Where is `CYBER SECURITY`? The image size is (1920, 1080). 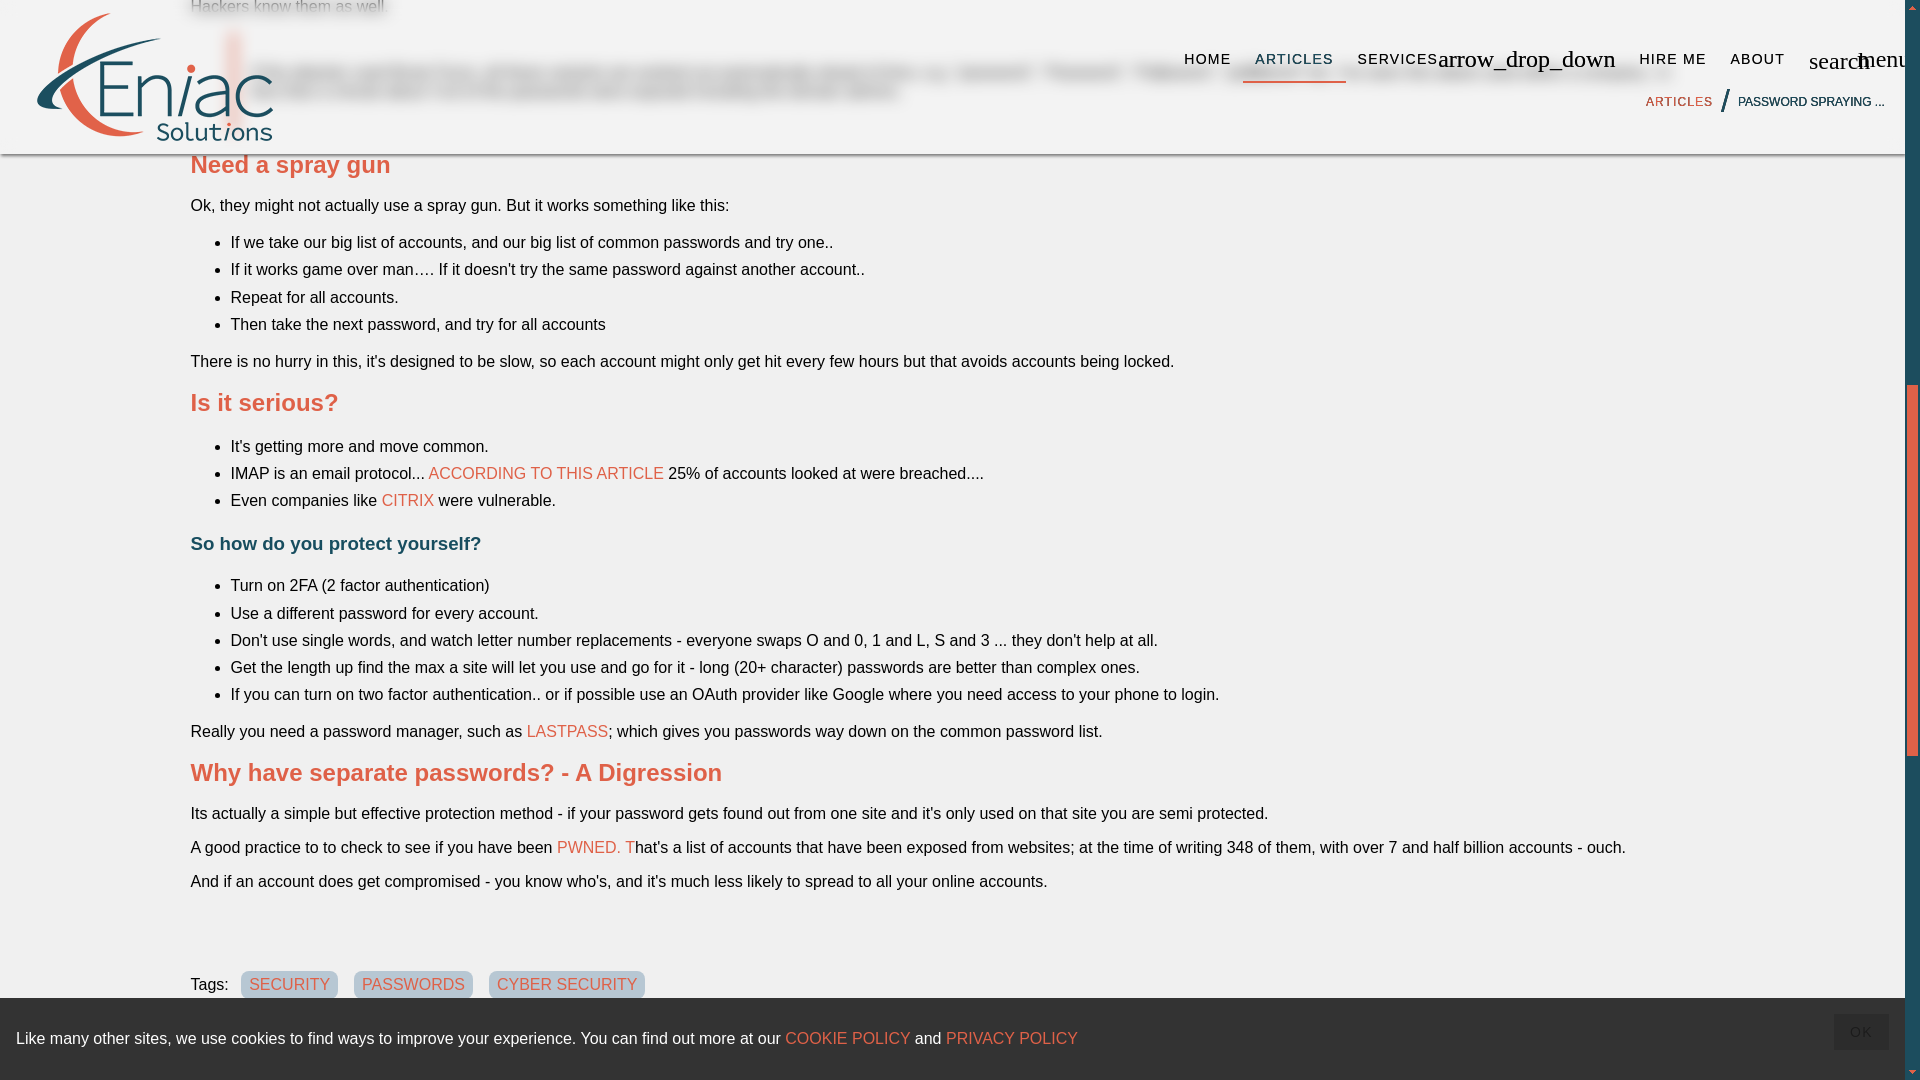 CYBER SECURITY is located at coordinates (567, 984).